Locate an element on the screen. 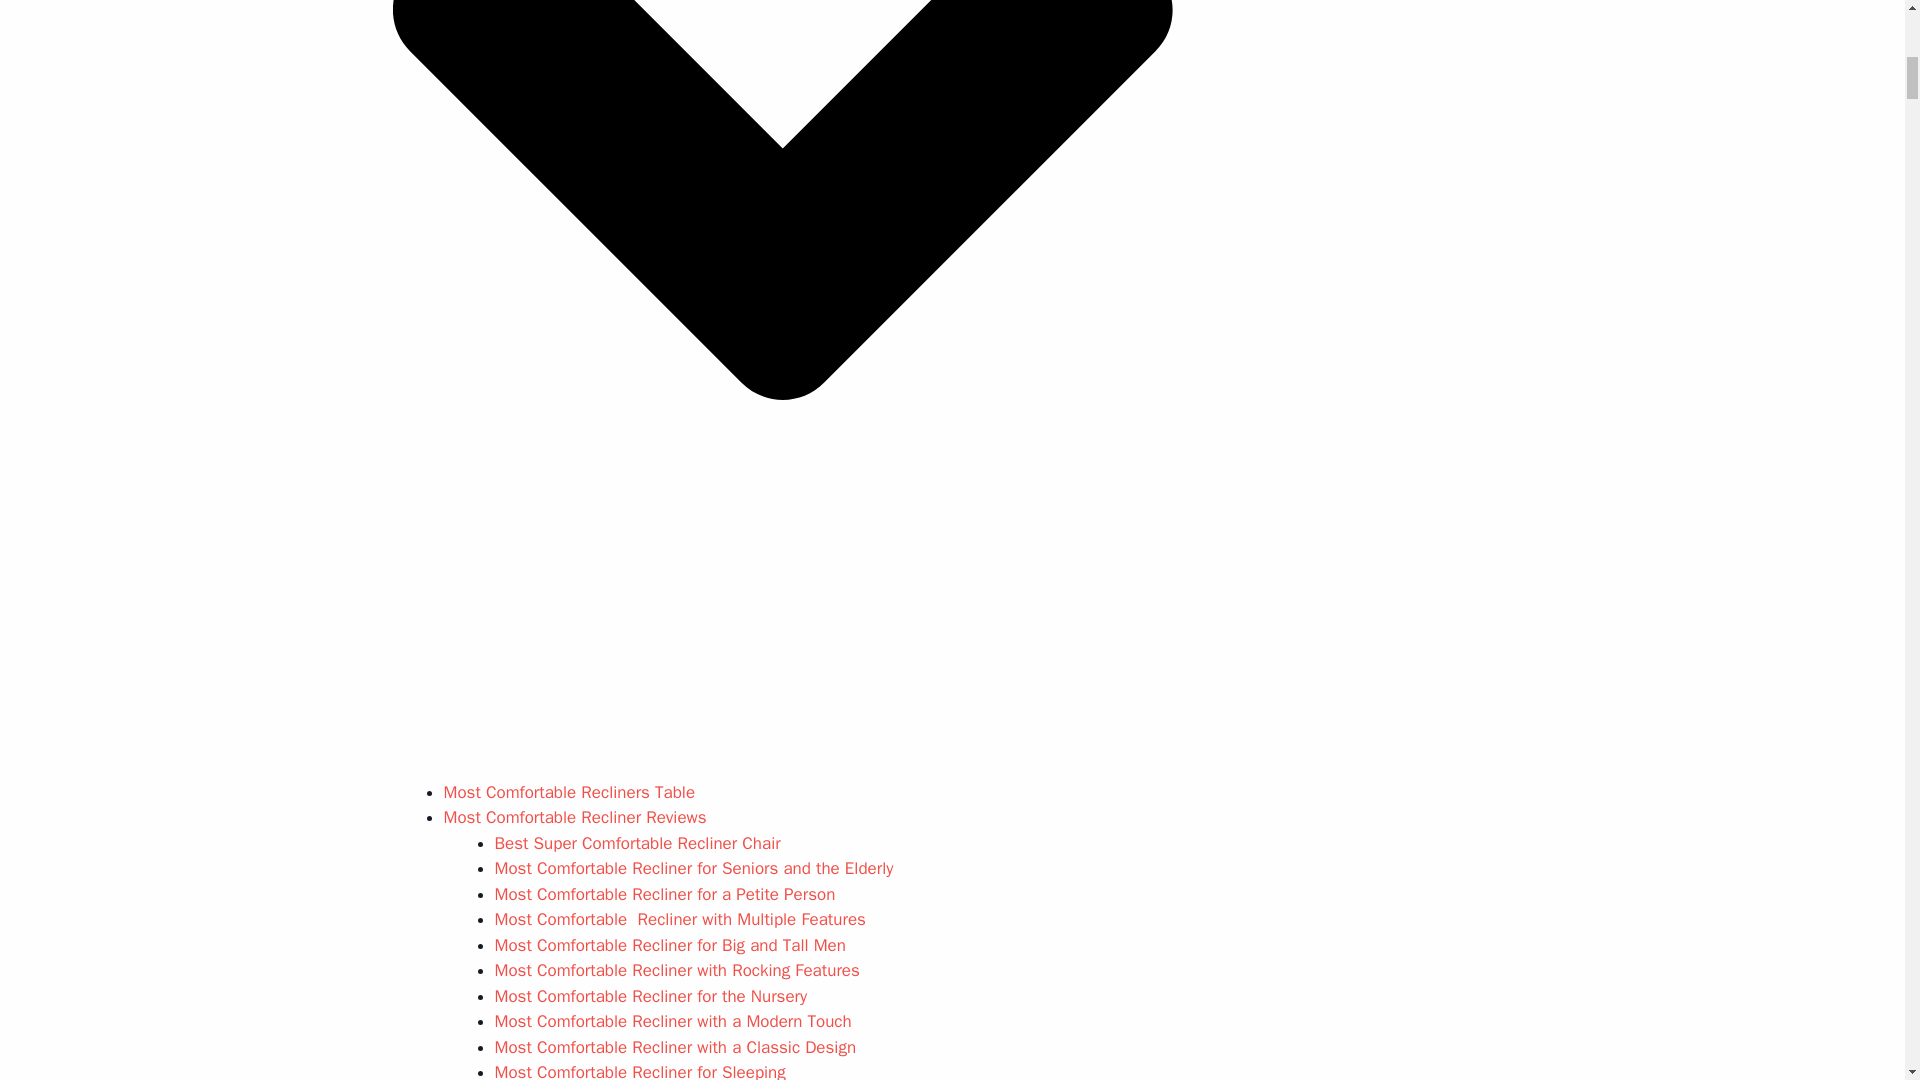 The width and height of the screenshot is (1920, 1080). Most Comfortable Recliner with a Modern Touch is located at coordinates (672, 1021).